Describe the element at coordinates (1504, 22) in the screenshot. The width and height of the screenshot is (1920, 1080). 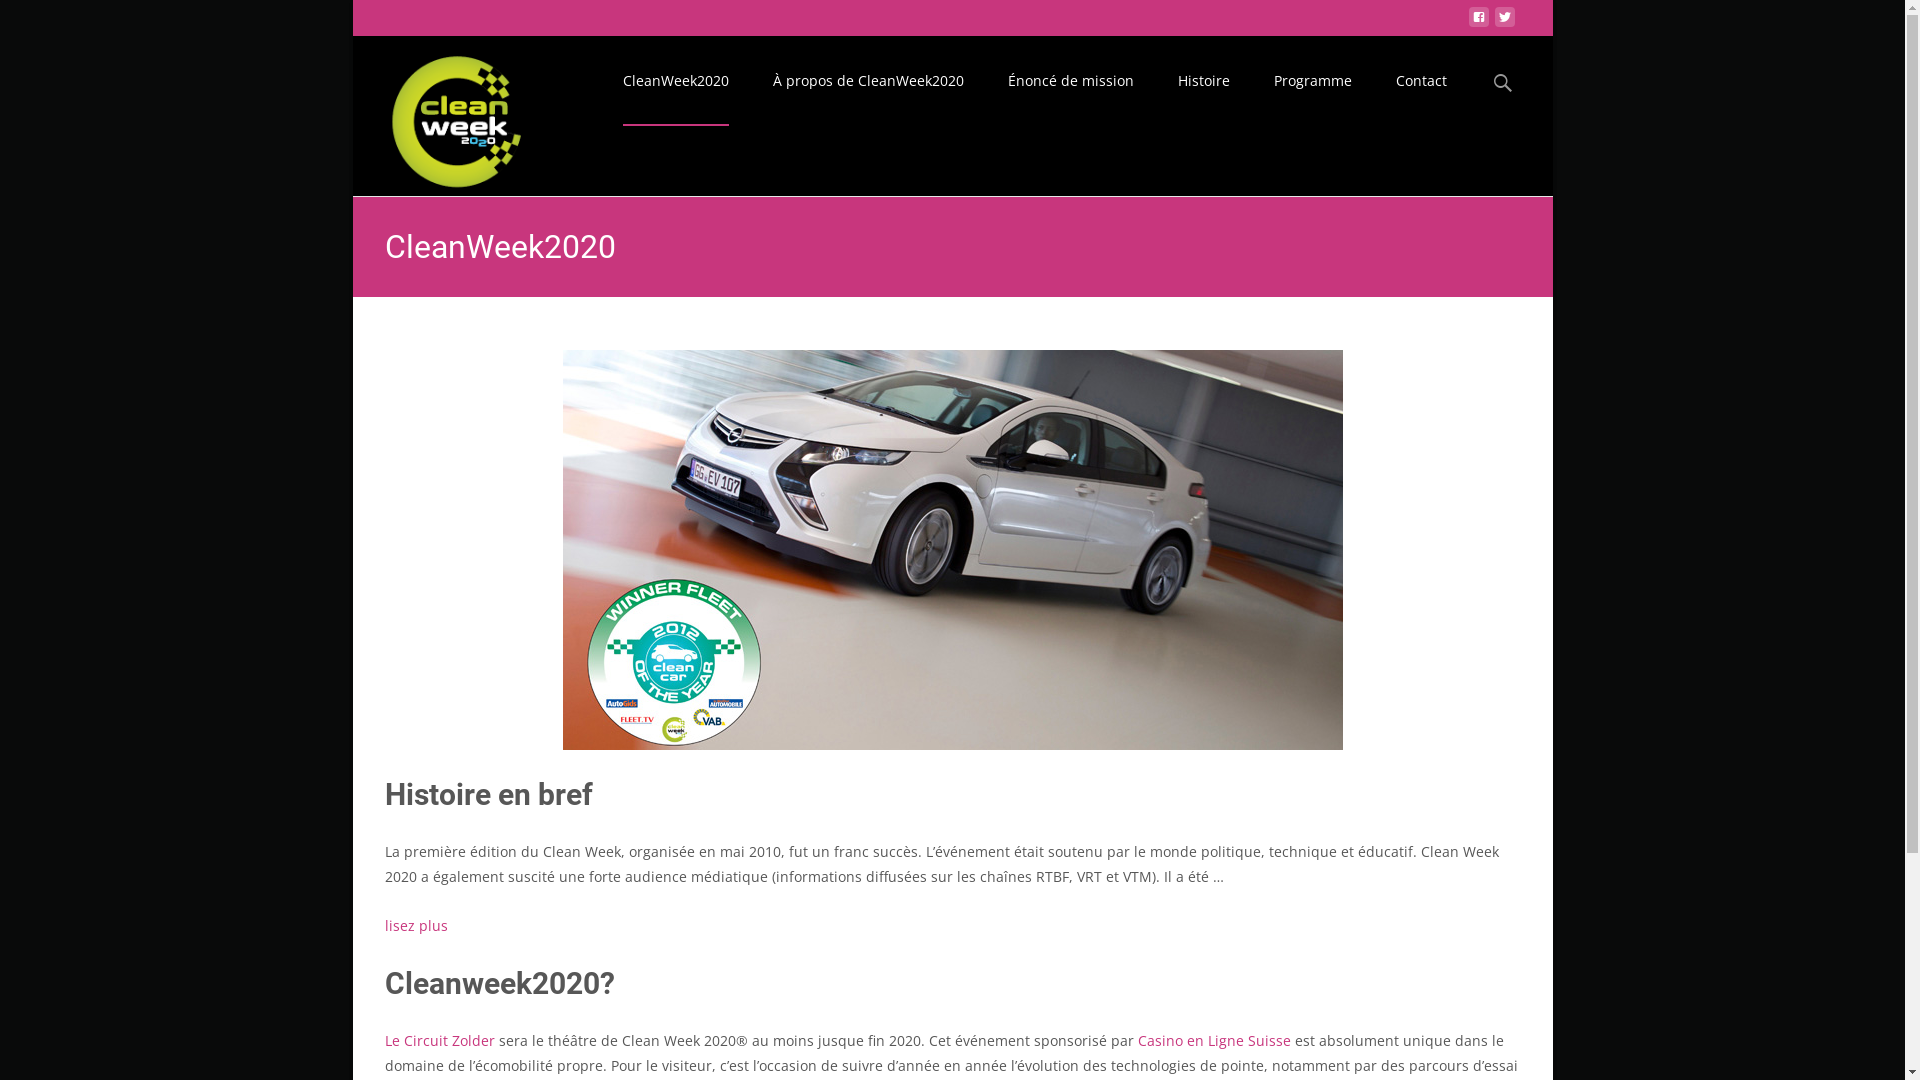
I see `twitter` at that location.